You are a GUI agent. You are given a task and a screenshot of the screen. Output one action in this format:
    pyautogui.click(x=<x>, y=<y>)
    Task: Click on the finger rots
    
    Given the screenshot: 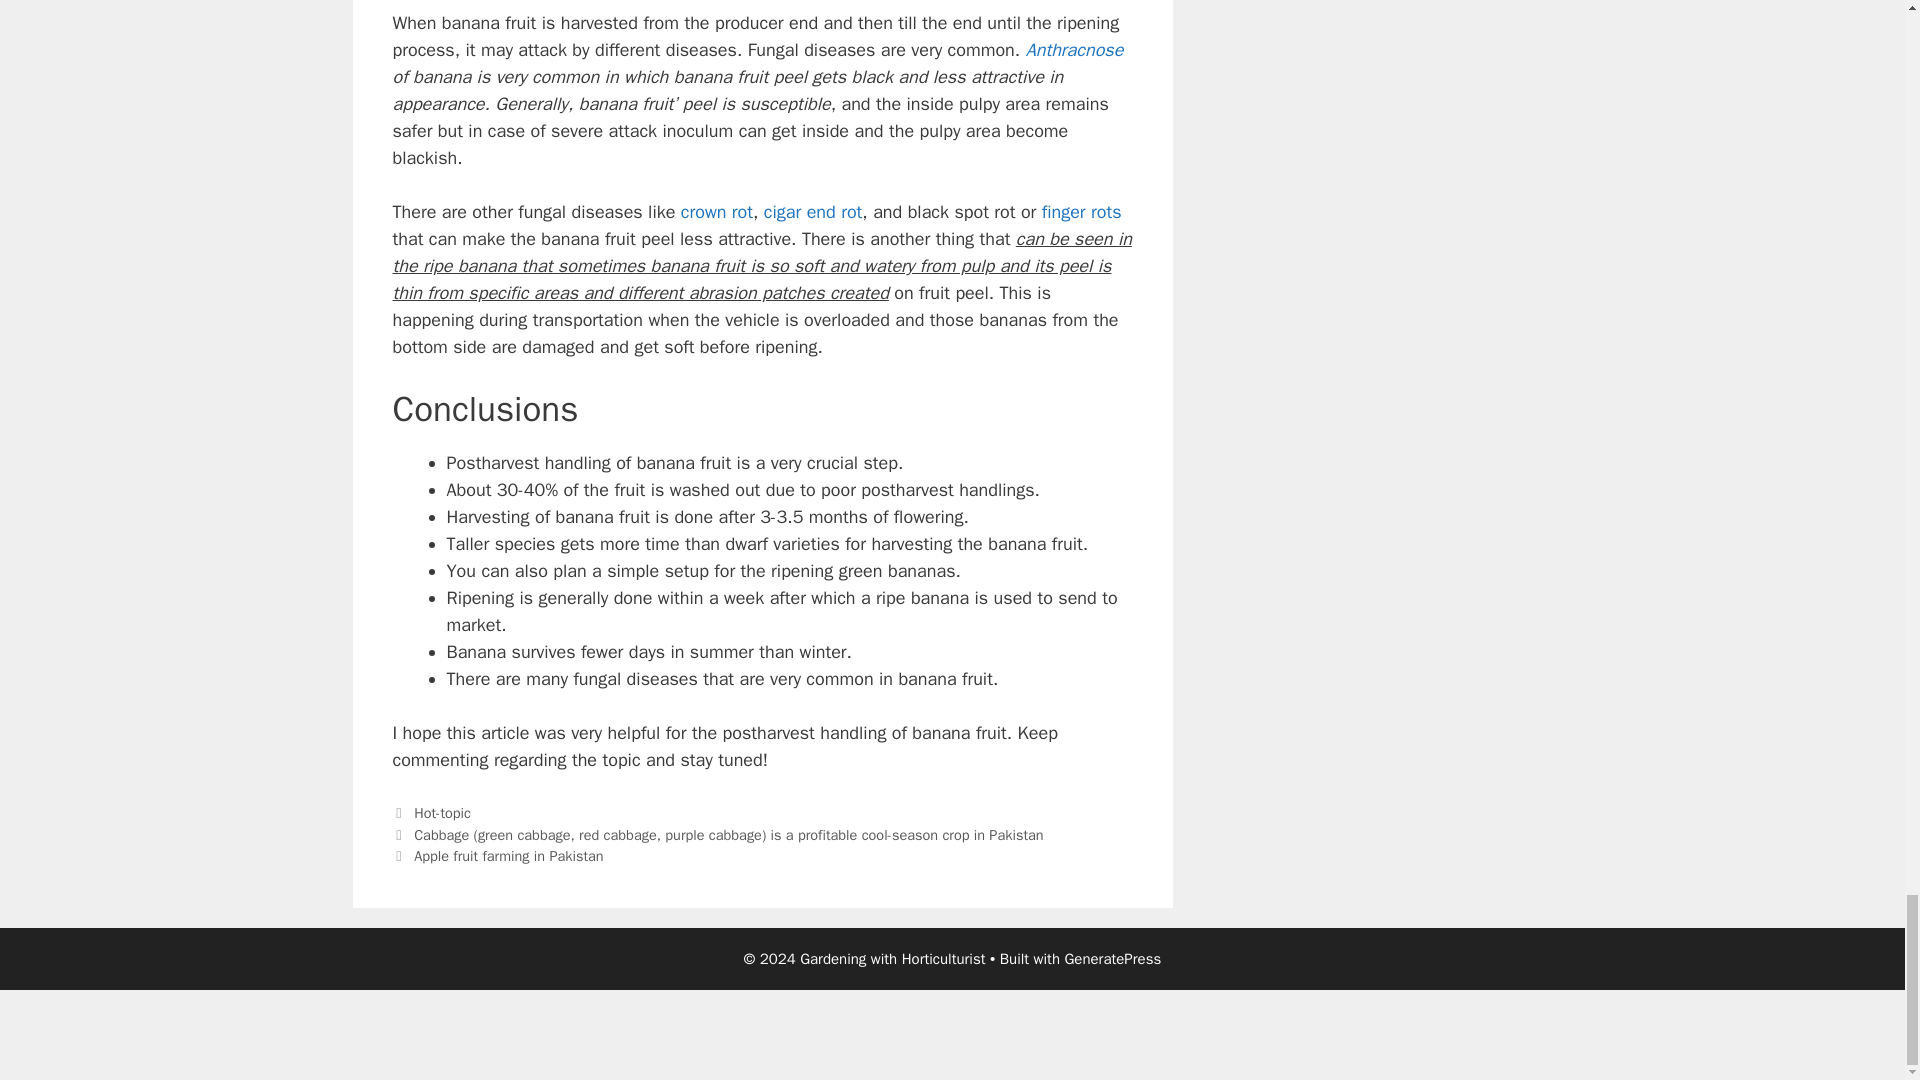 What is the action you would take?
    pyautogui.click(x=1082, y=211)
    